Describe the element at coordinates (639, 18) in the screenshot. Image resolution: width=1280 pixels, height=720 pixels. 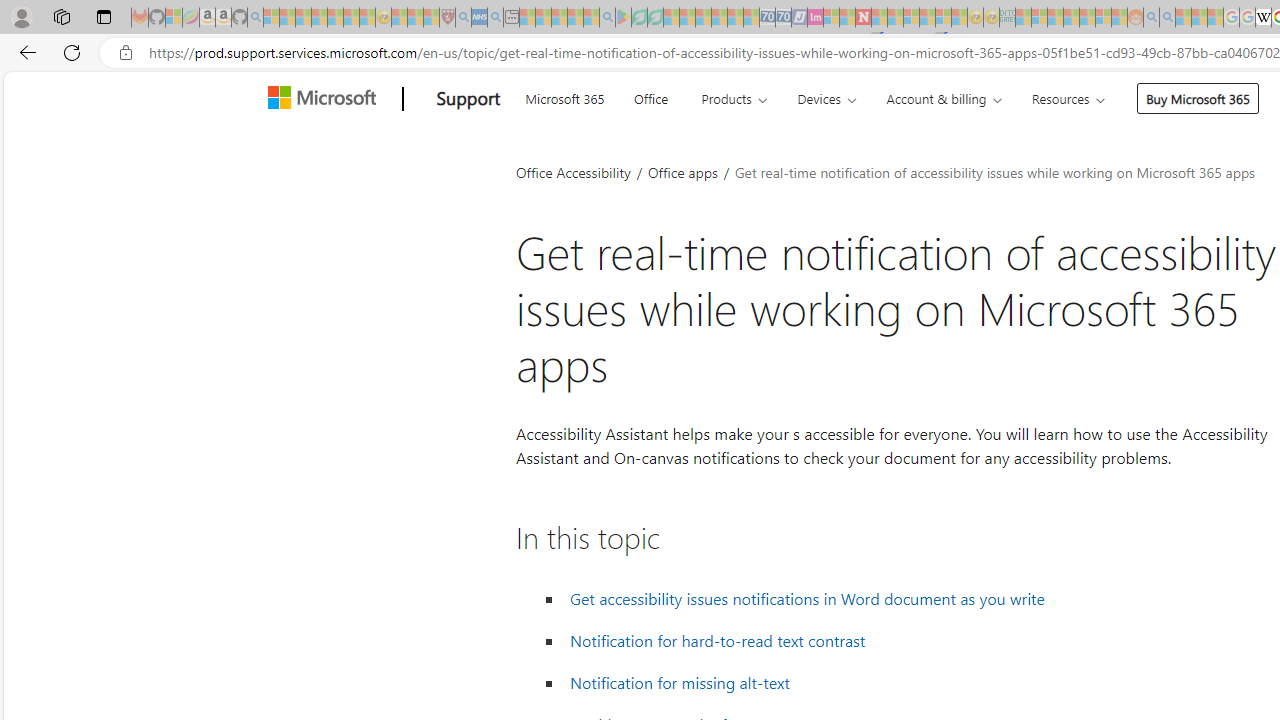
I see `Terms of Use Agreement - Sleeping` at that location.